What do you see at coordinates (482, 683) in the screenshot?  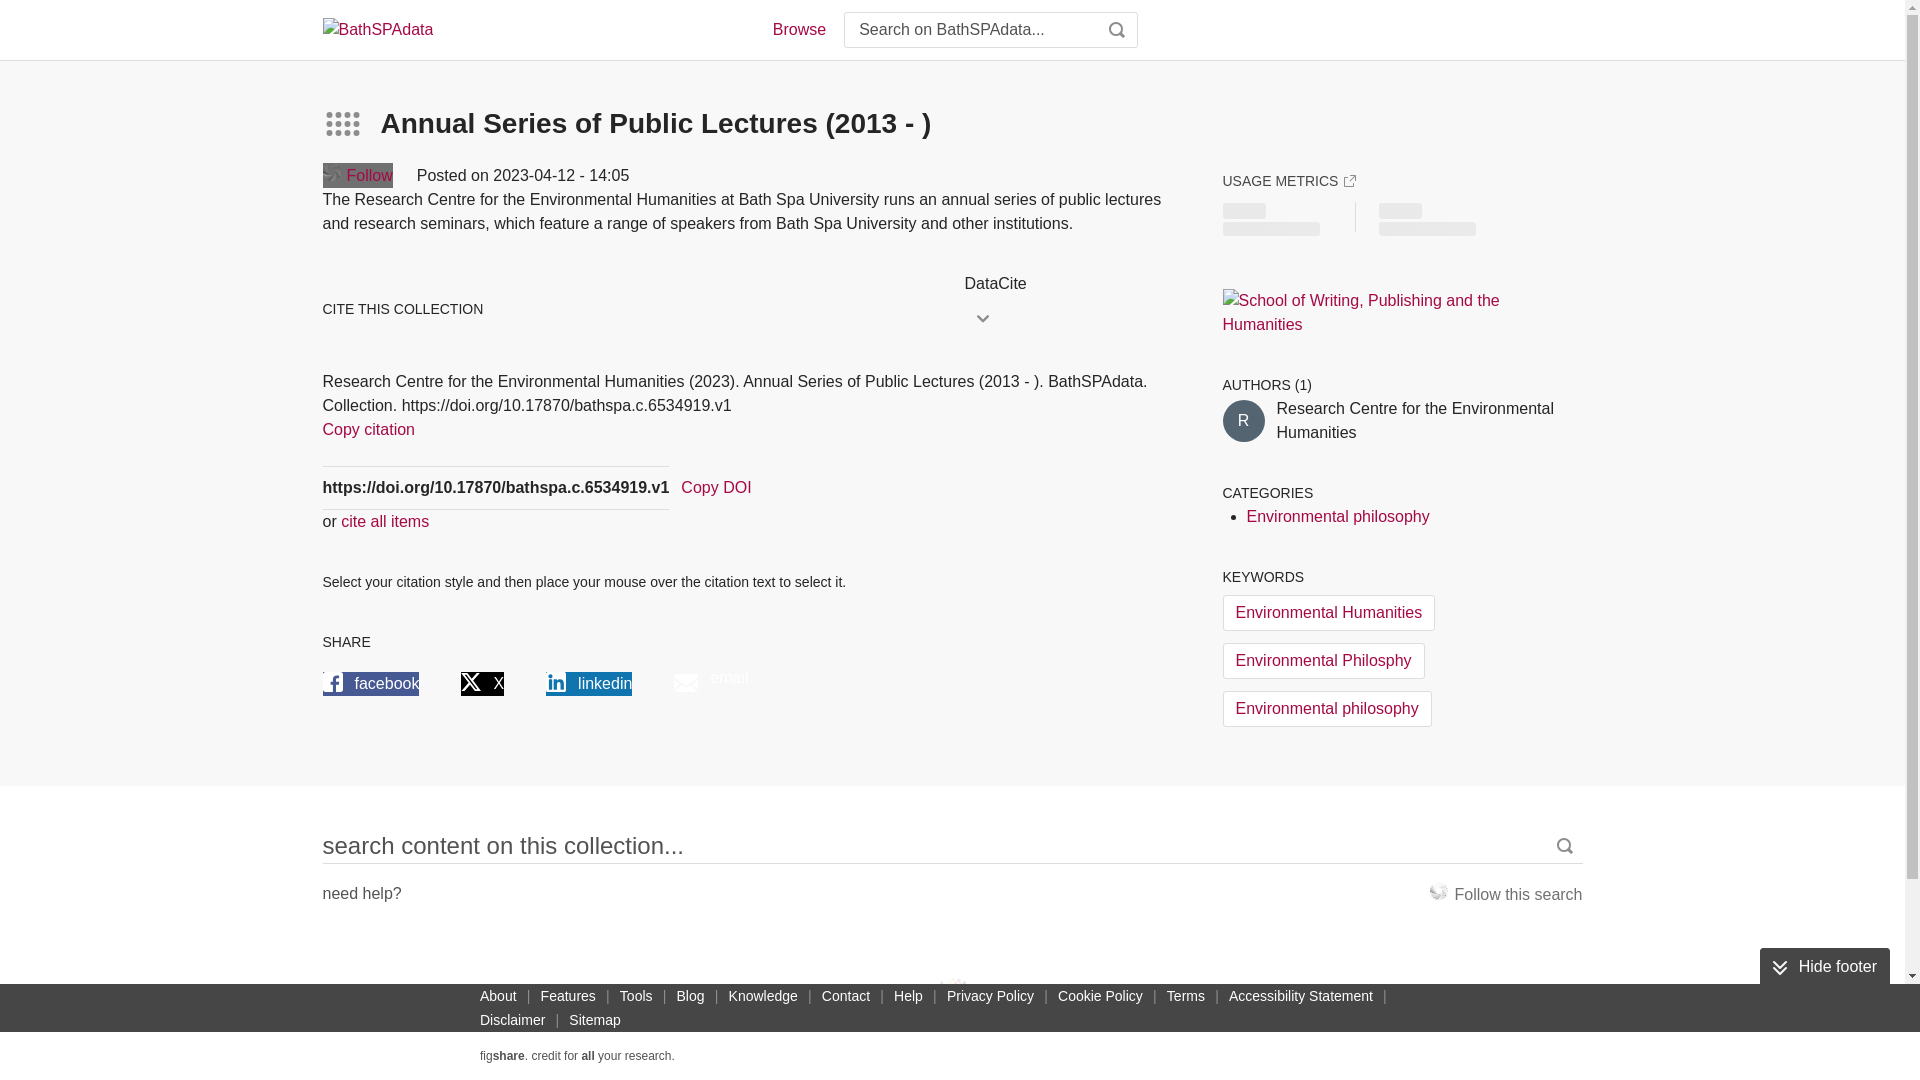 I see `X` at bounding box center [482, 683].